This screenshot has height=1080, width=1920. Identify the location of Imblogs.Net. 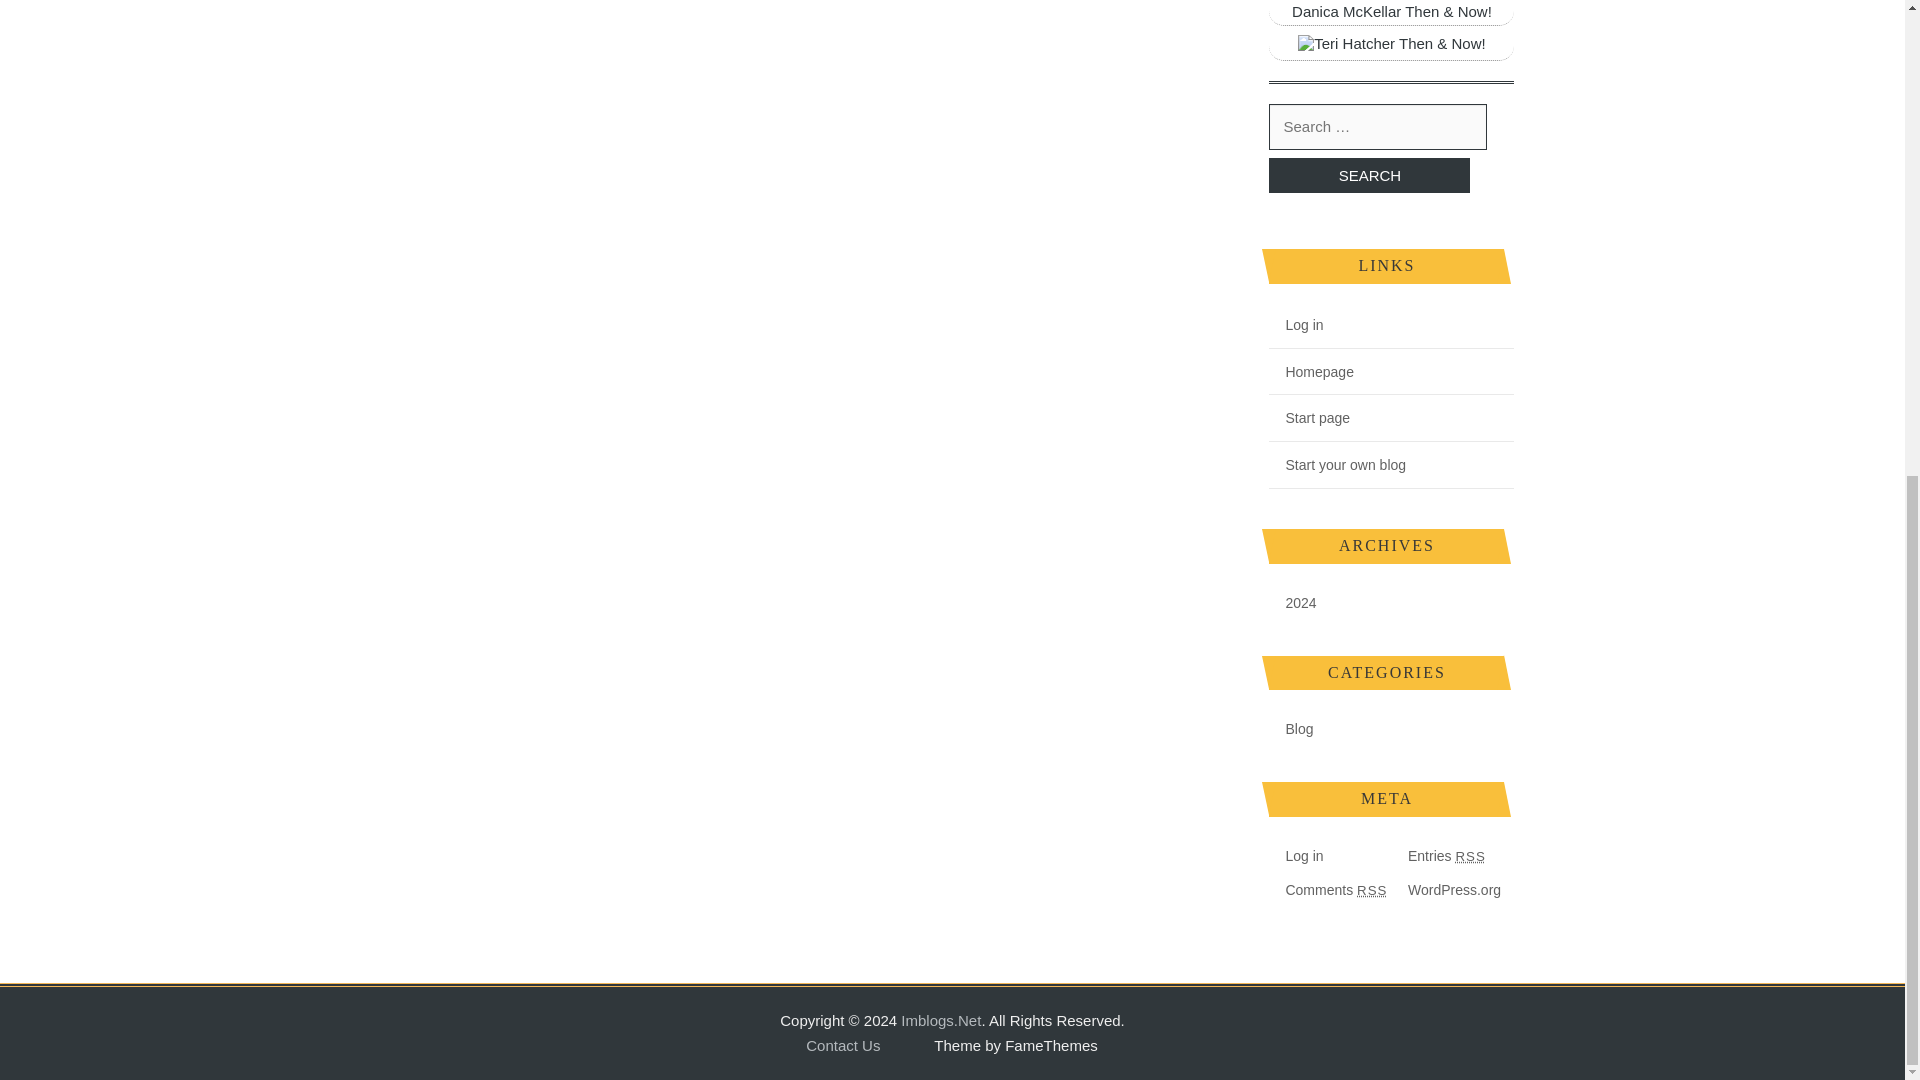
(940, 1020).